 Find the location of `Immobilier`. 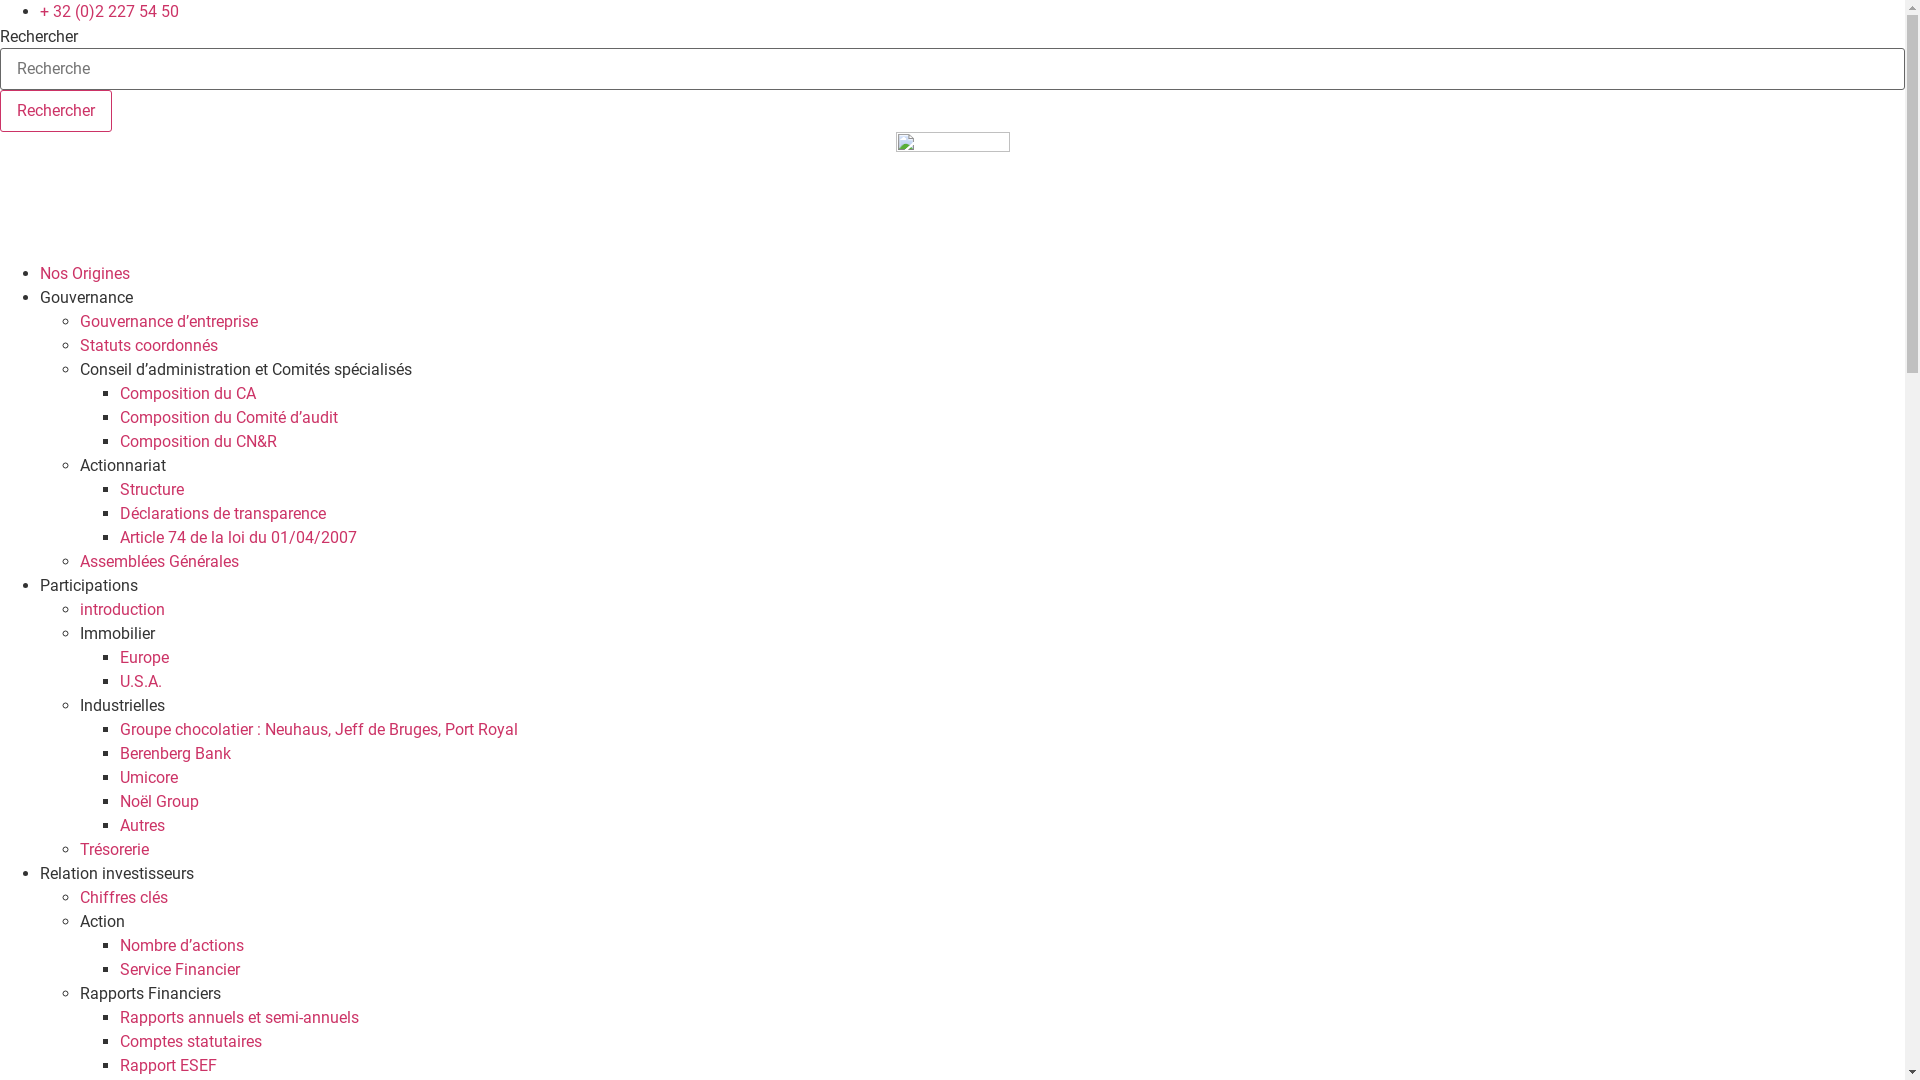

Immobilier is located at coordinates (118, 633).